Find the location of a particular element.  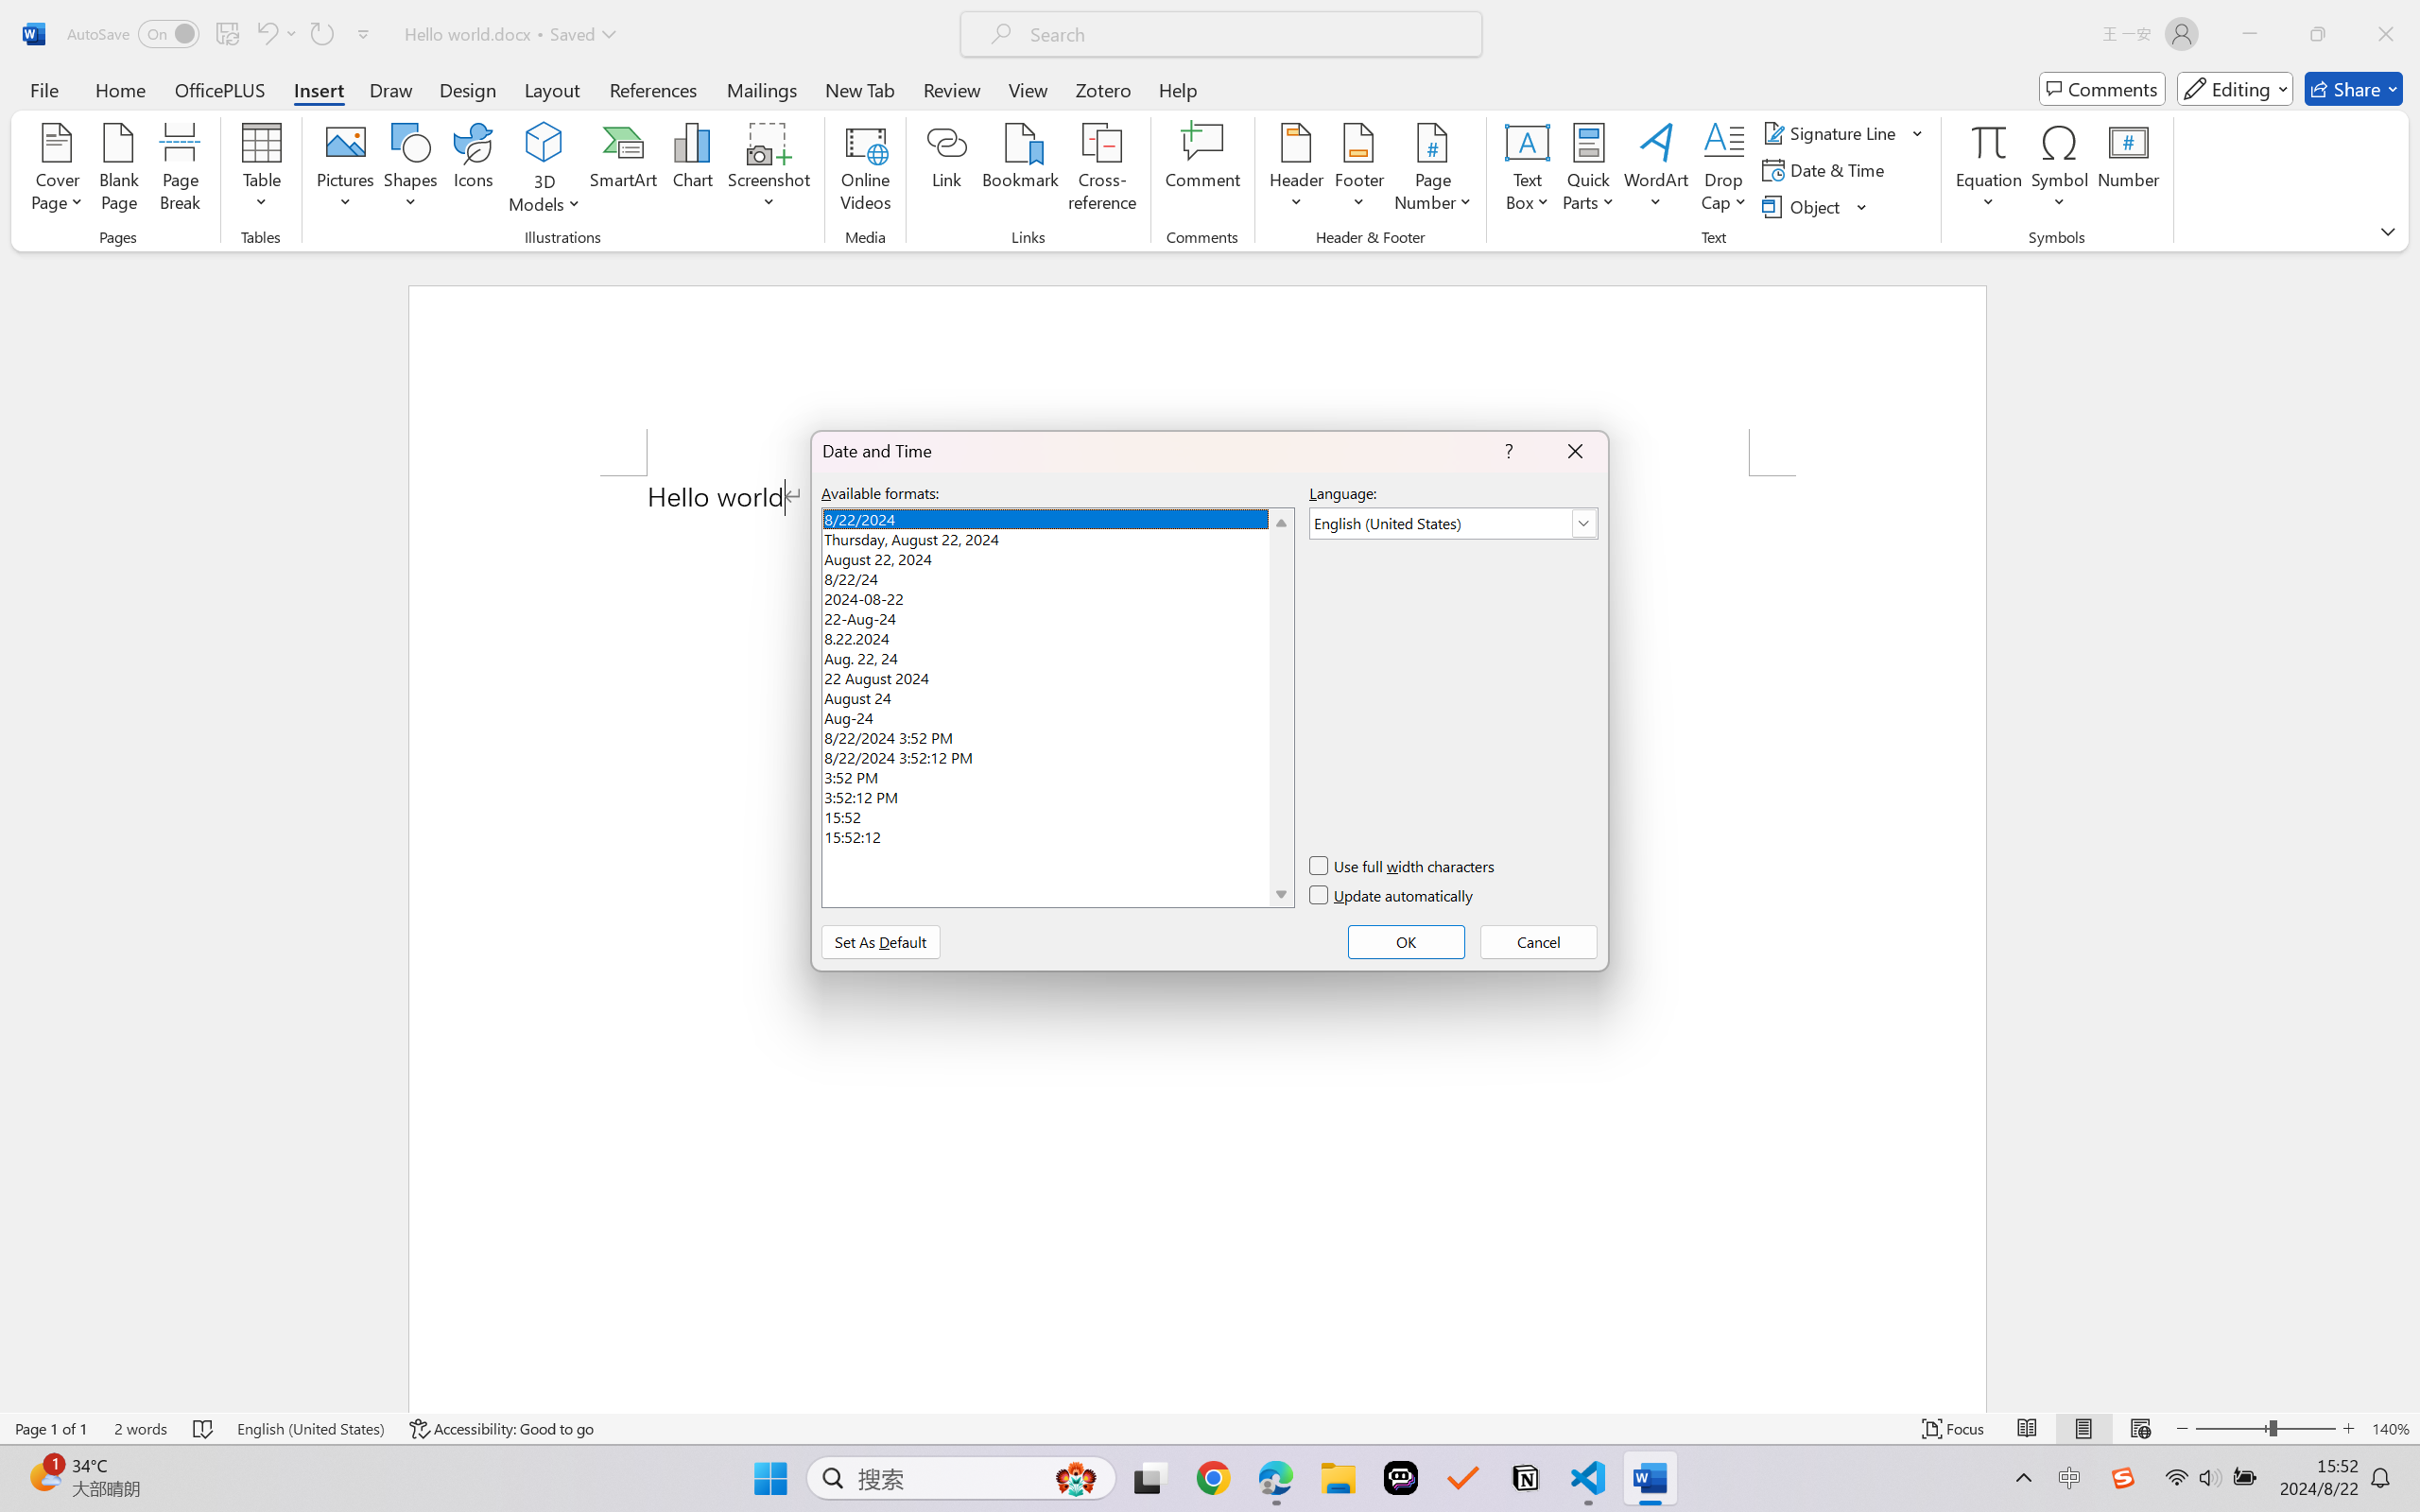

Accessibility Checker Accessibility: Good to go is located at coordinates (376, 1459).